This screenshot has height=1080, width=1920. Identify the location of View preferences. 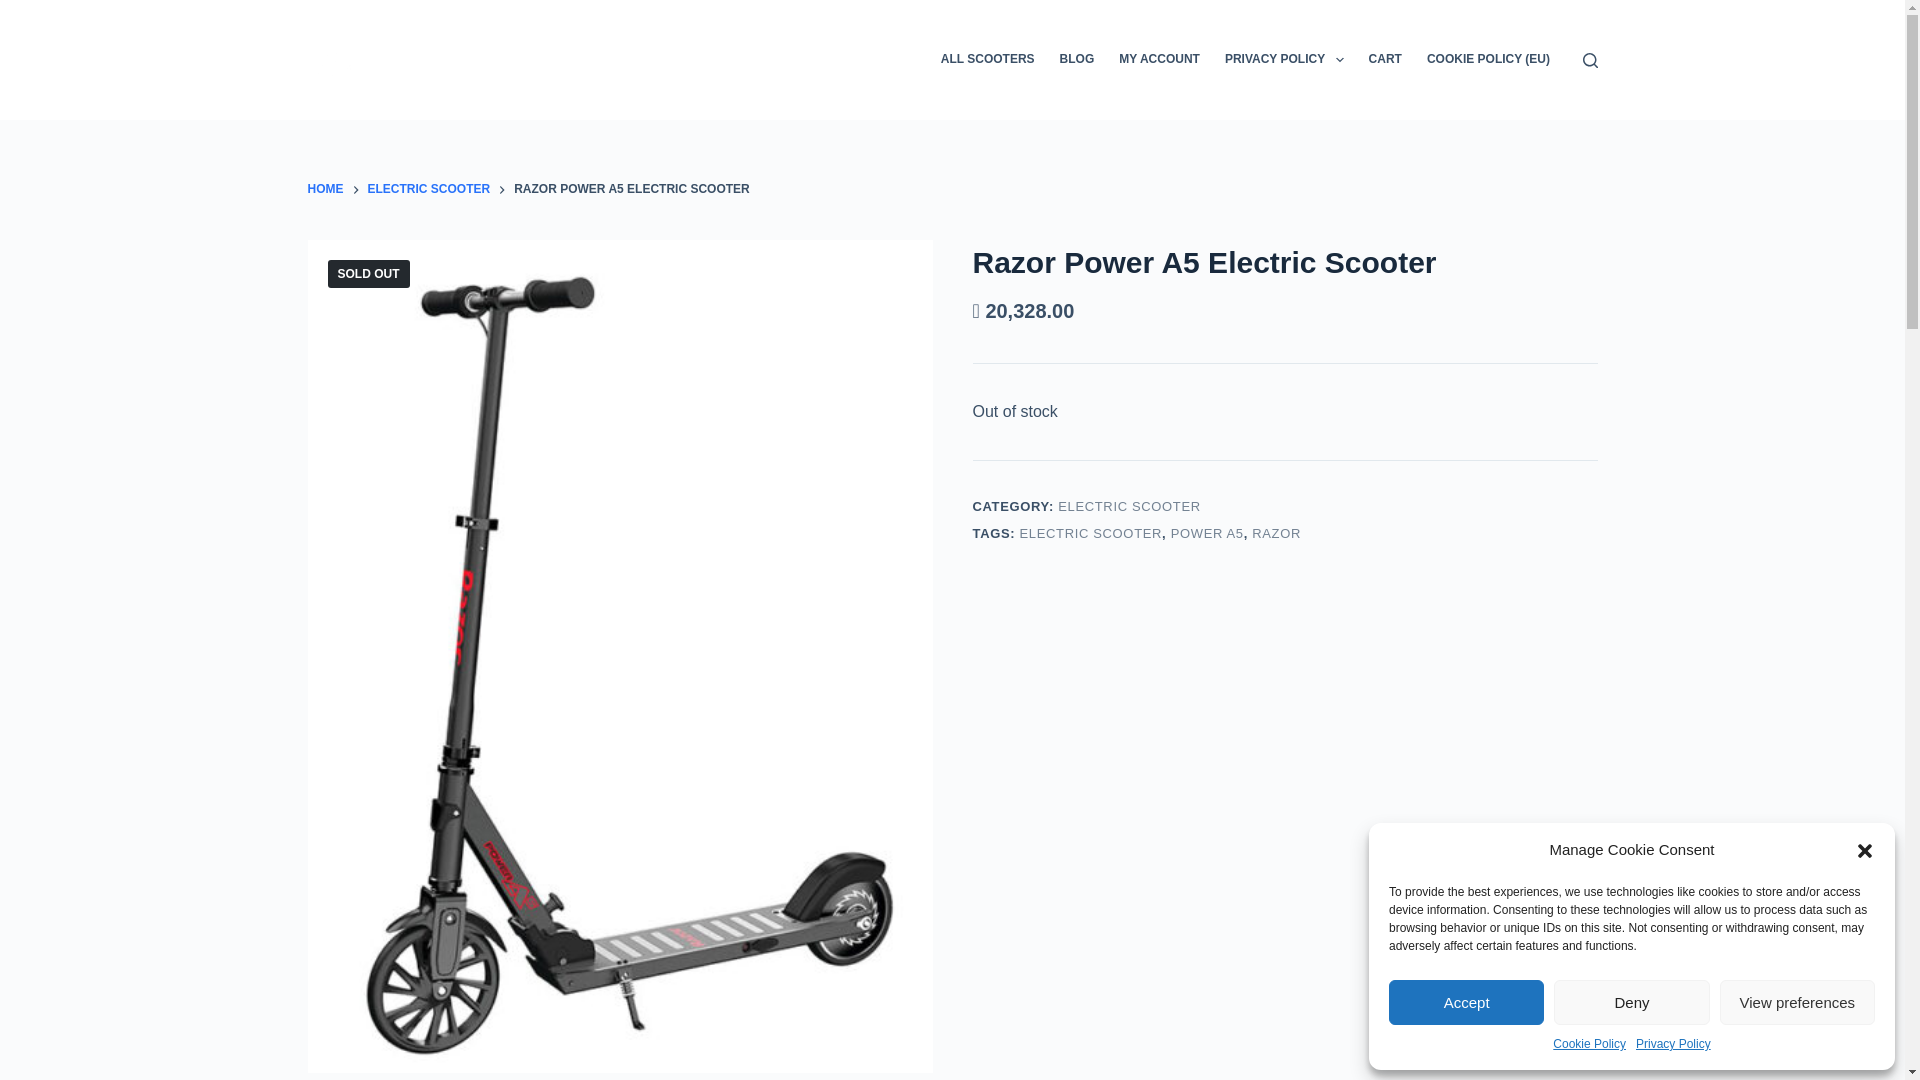
(1798, 1002).